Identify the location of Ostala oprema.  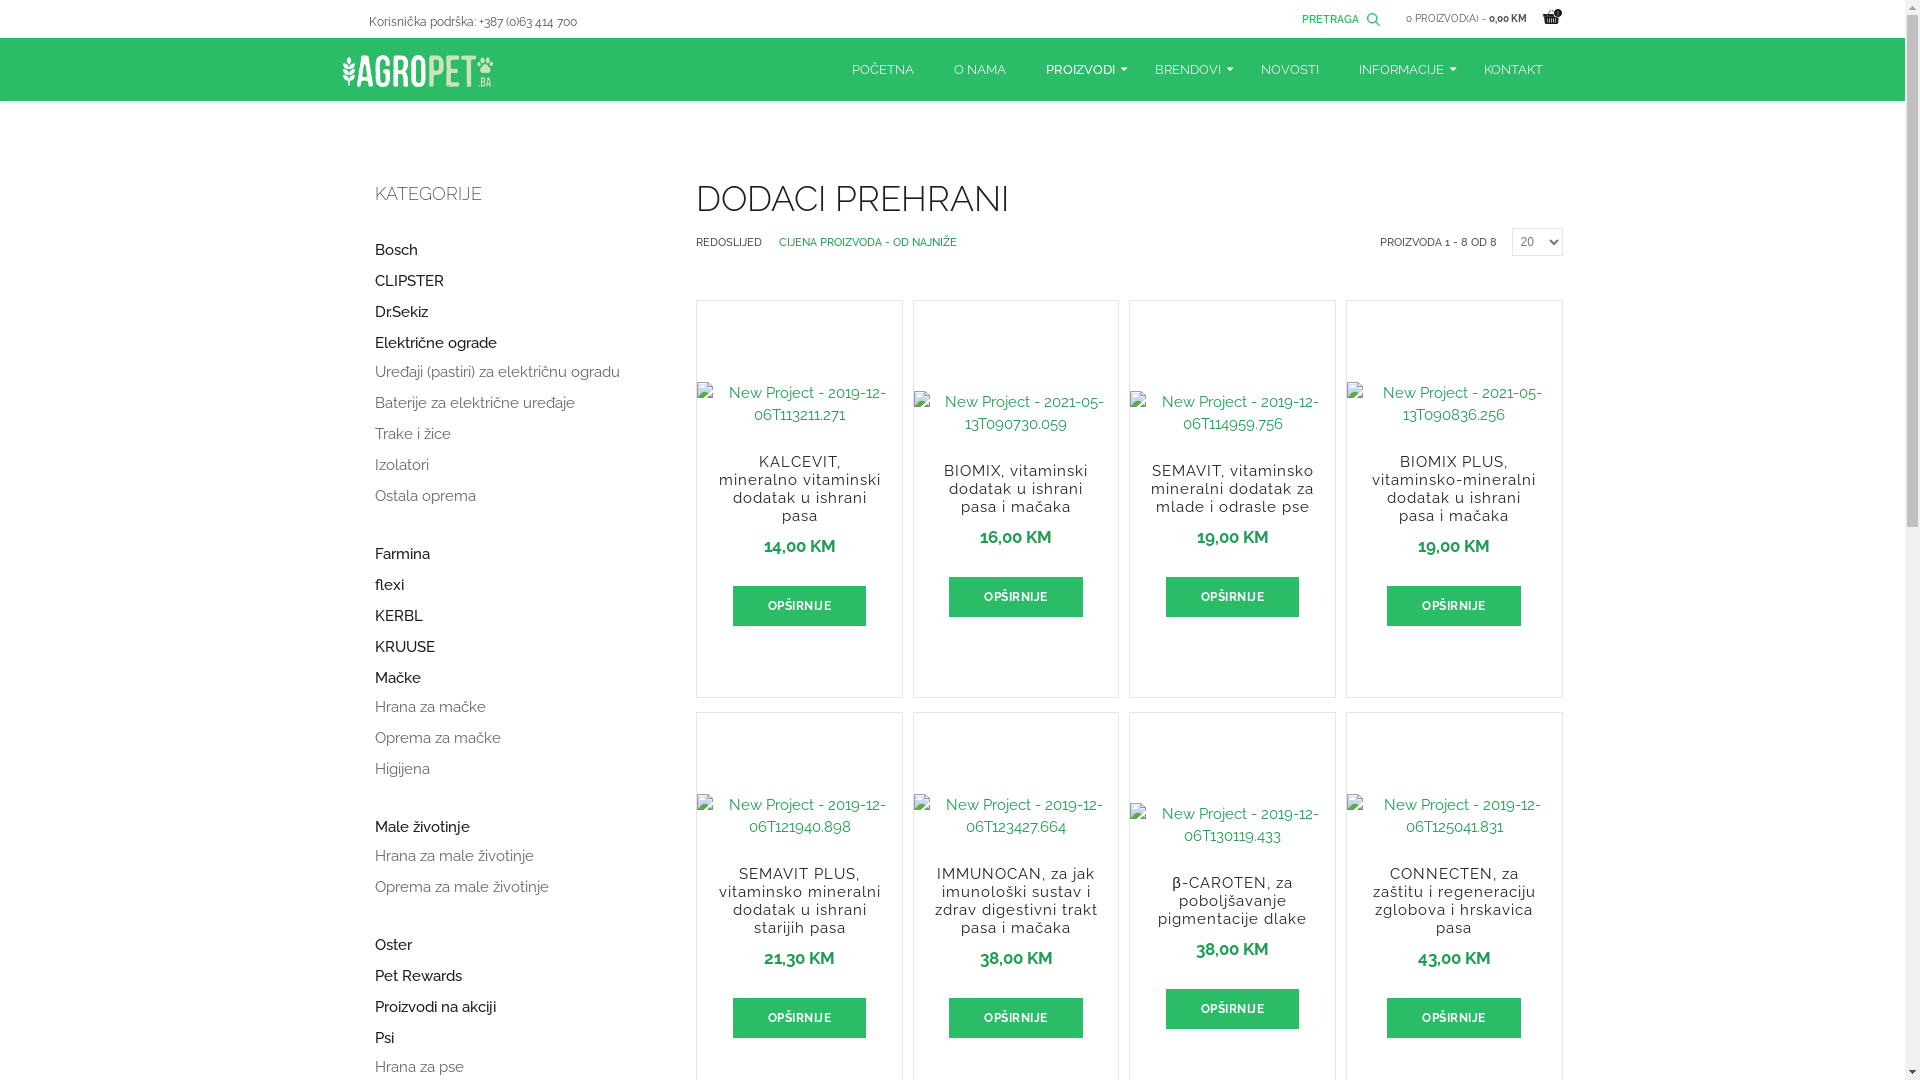
(424, 496).